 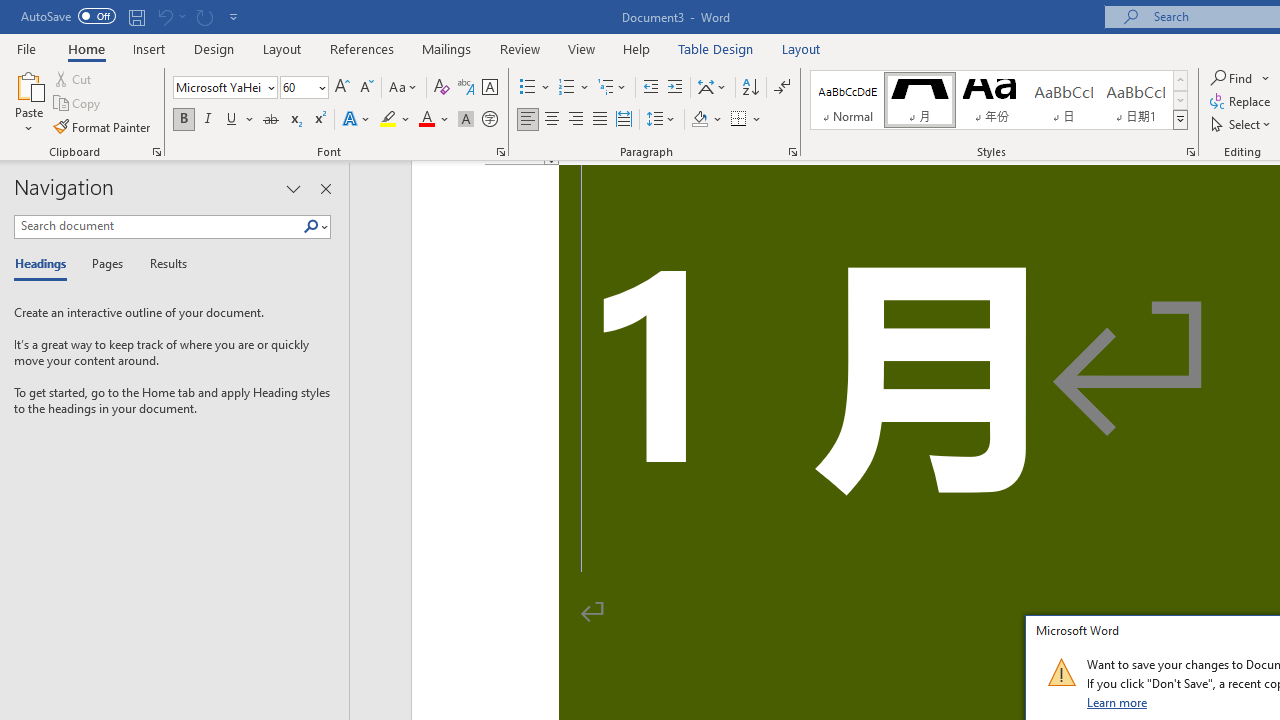 What do you see at coordinates (661, 120) in the screenshot?
I see `Line and Paragraph Spacing` at bounding box center [661, 120].